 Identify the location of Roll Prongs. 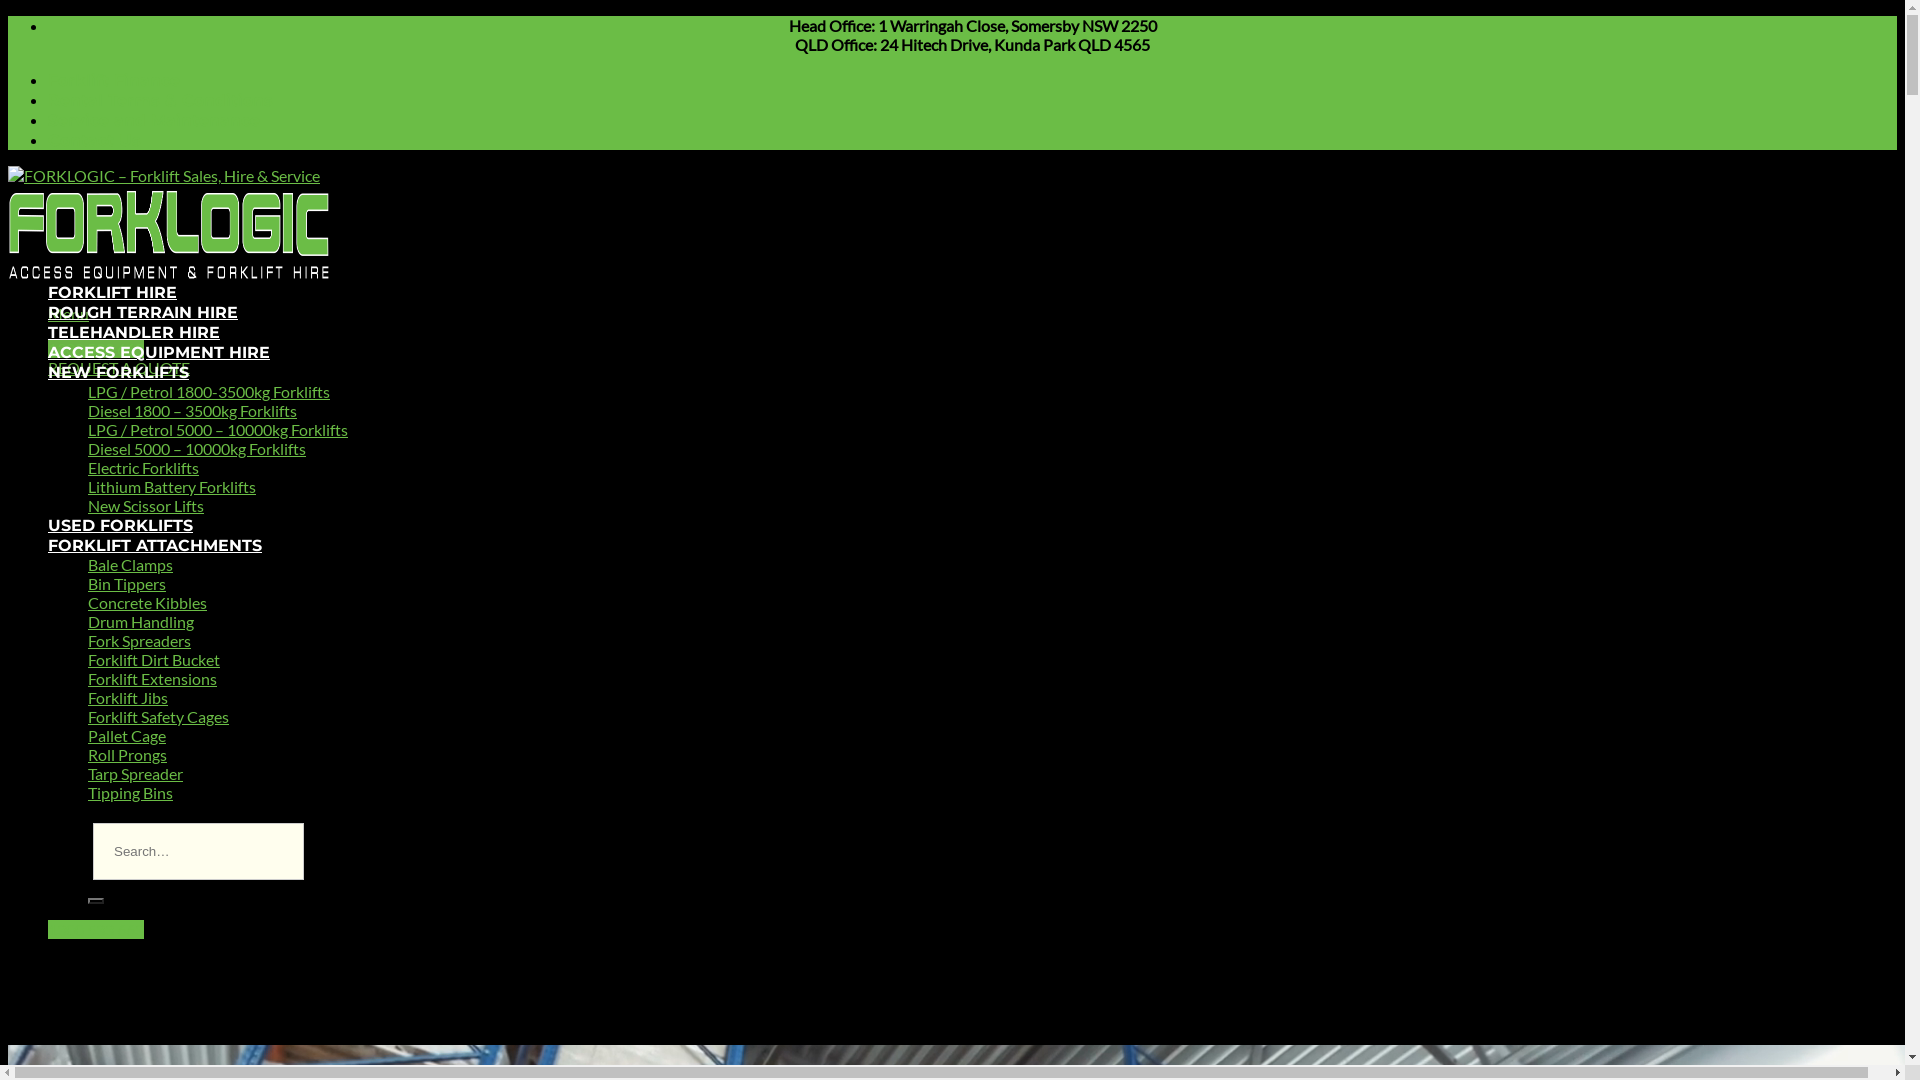
(128, 754).